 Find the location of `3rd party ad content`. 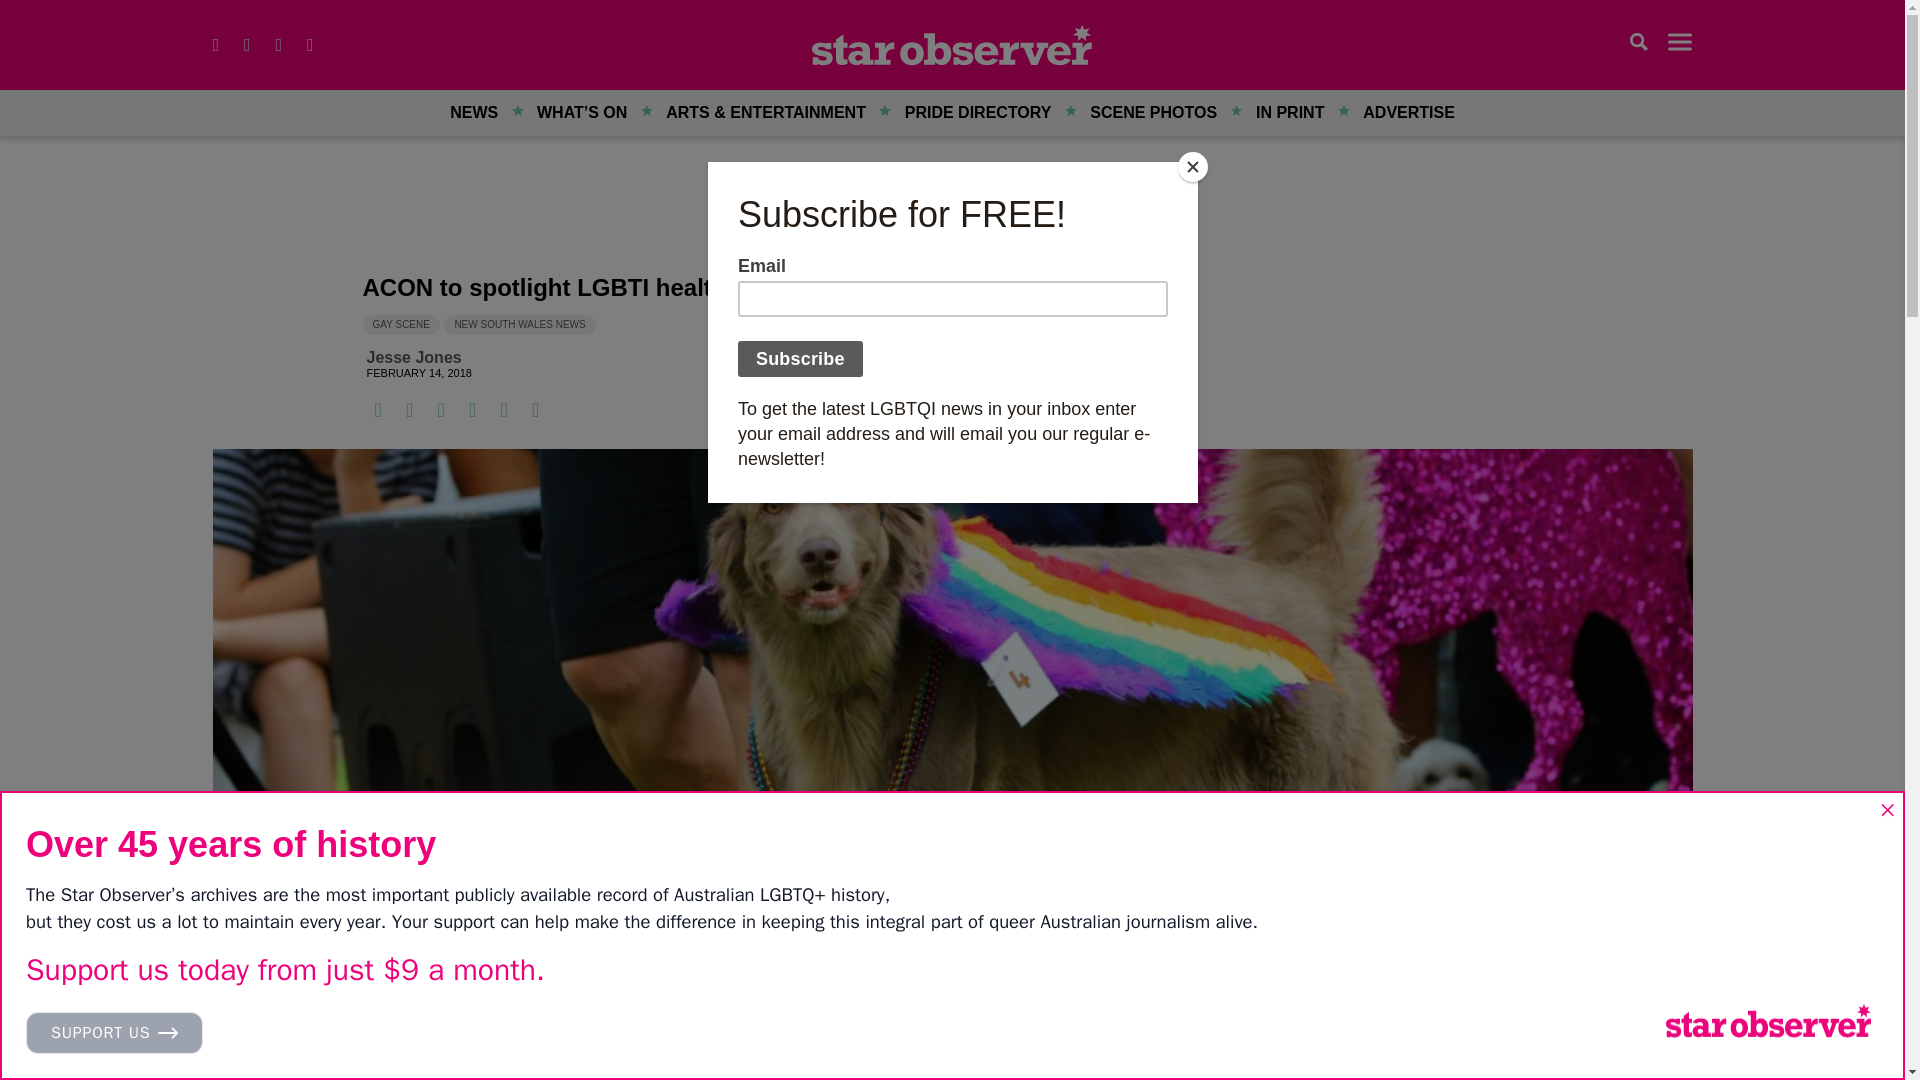

3rd party ad content is located at coordinates (952, 210).